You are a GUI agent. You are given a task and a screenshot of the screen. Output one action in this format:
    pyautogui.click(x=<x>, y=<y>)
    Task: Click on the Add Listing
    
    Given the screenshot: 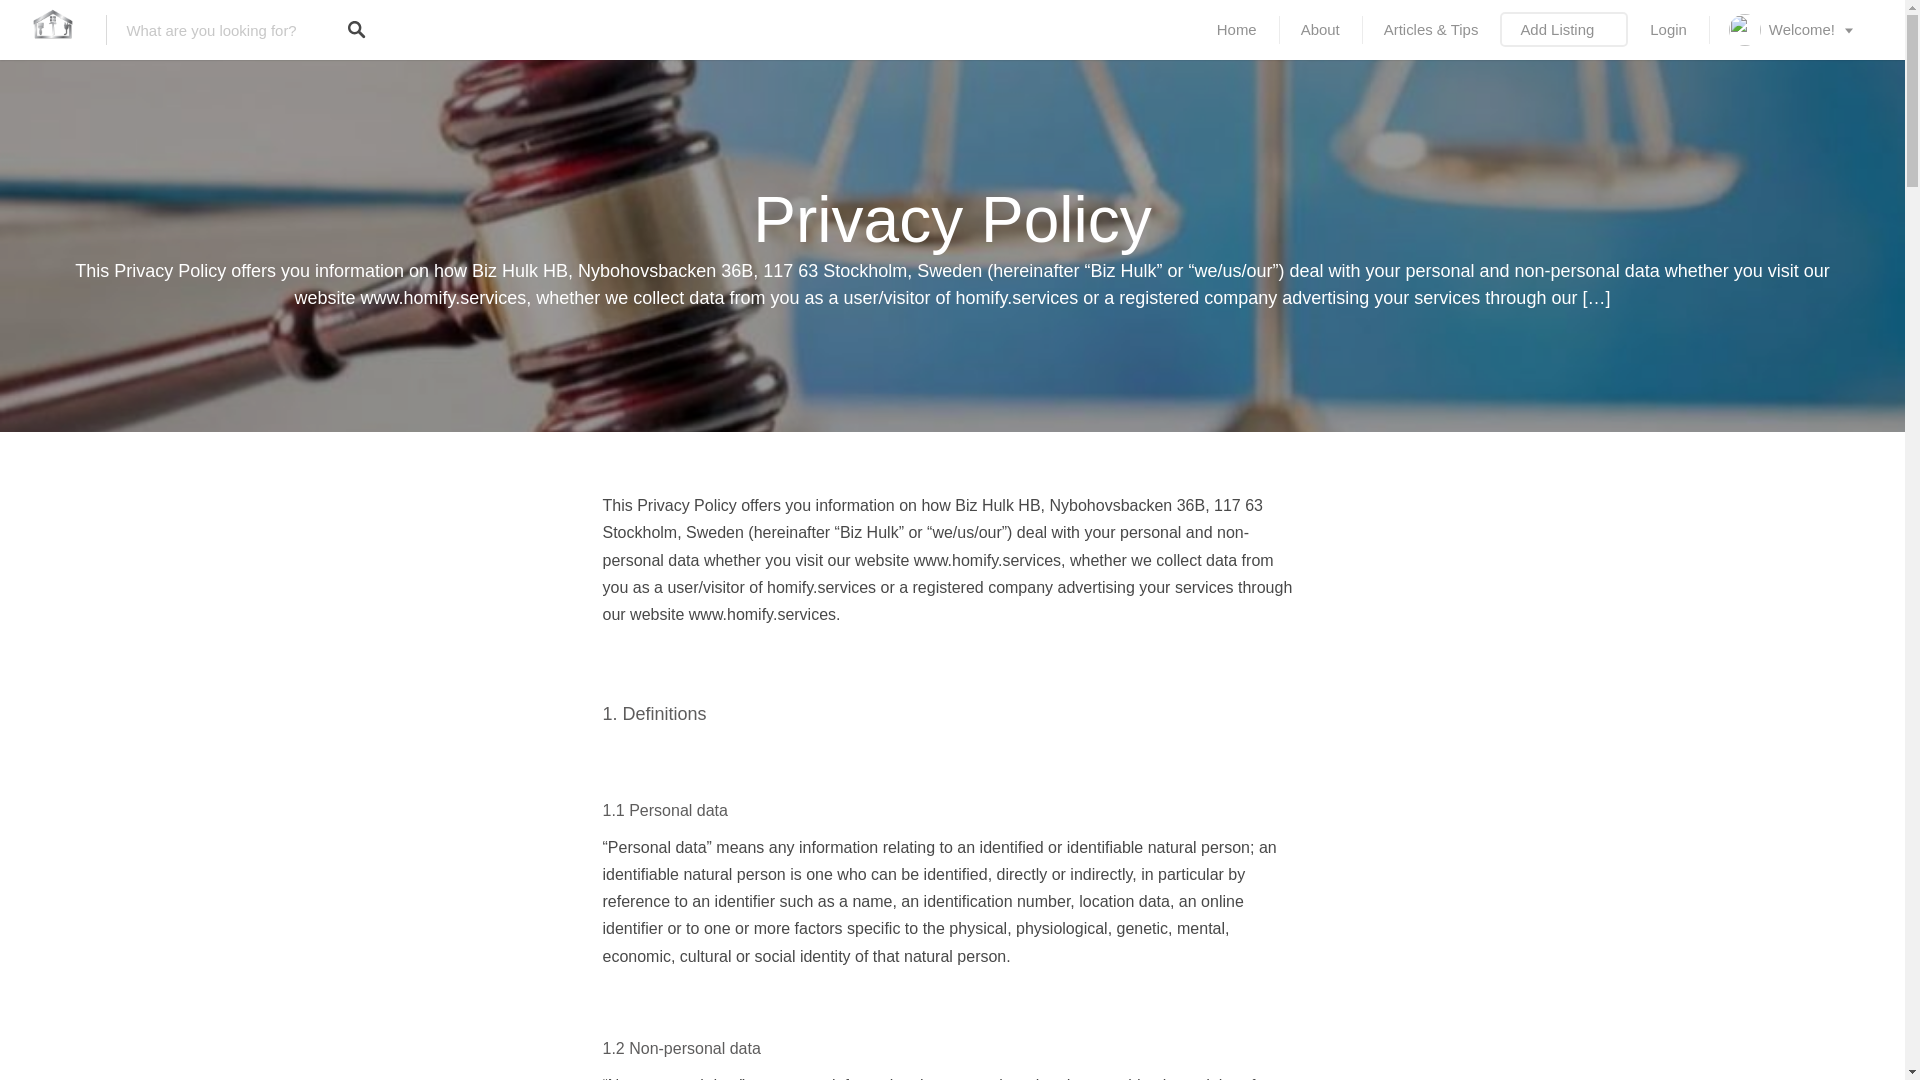 What is the action you would take?
    pyautogui.click(x=1564, y=30)
    